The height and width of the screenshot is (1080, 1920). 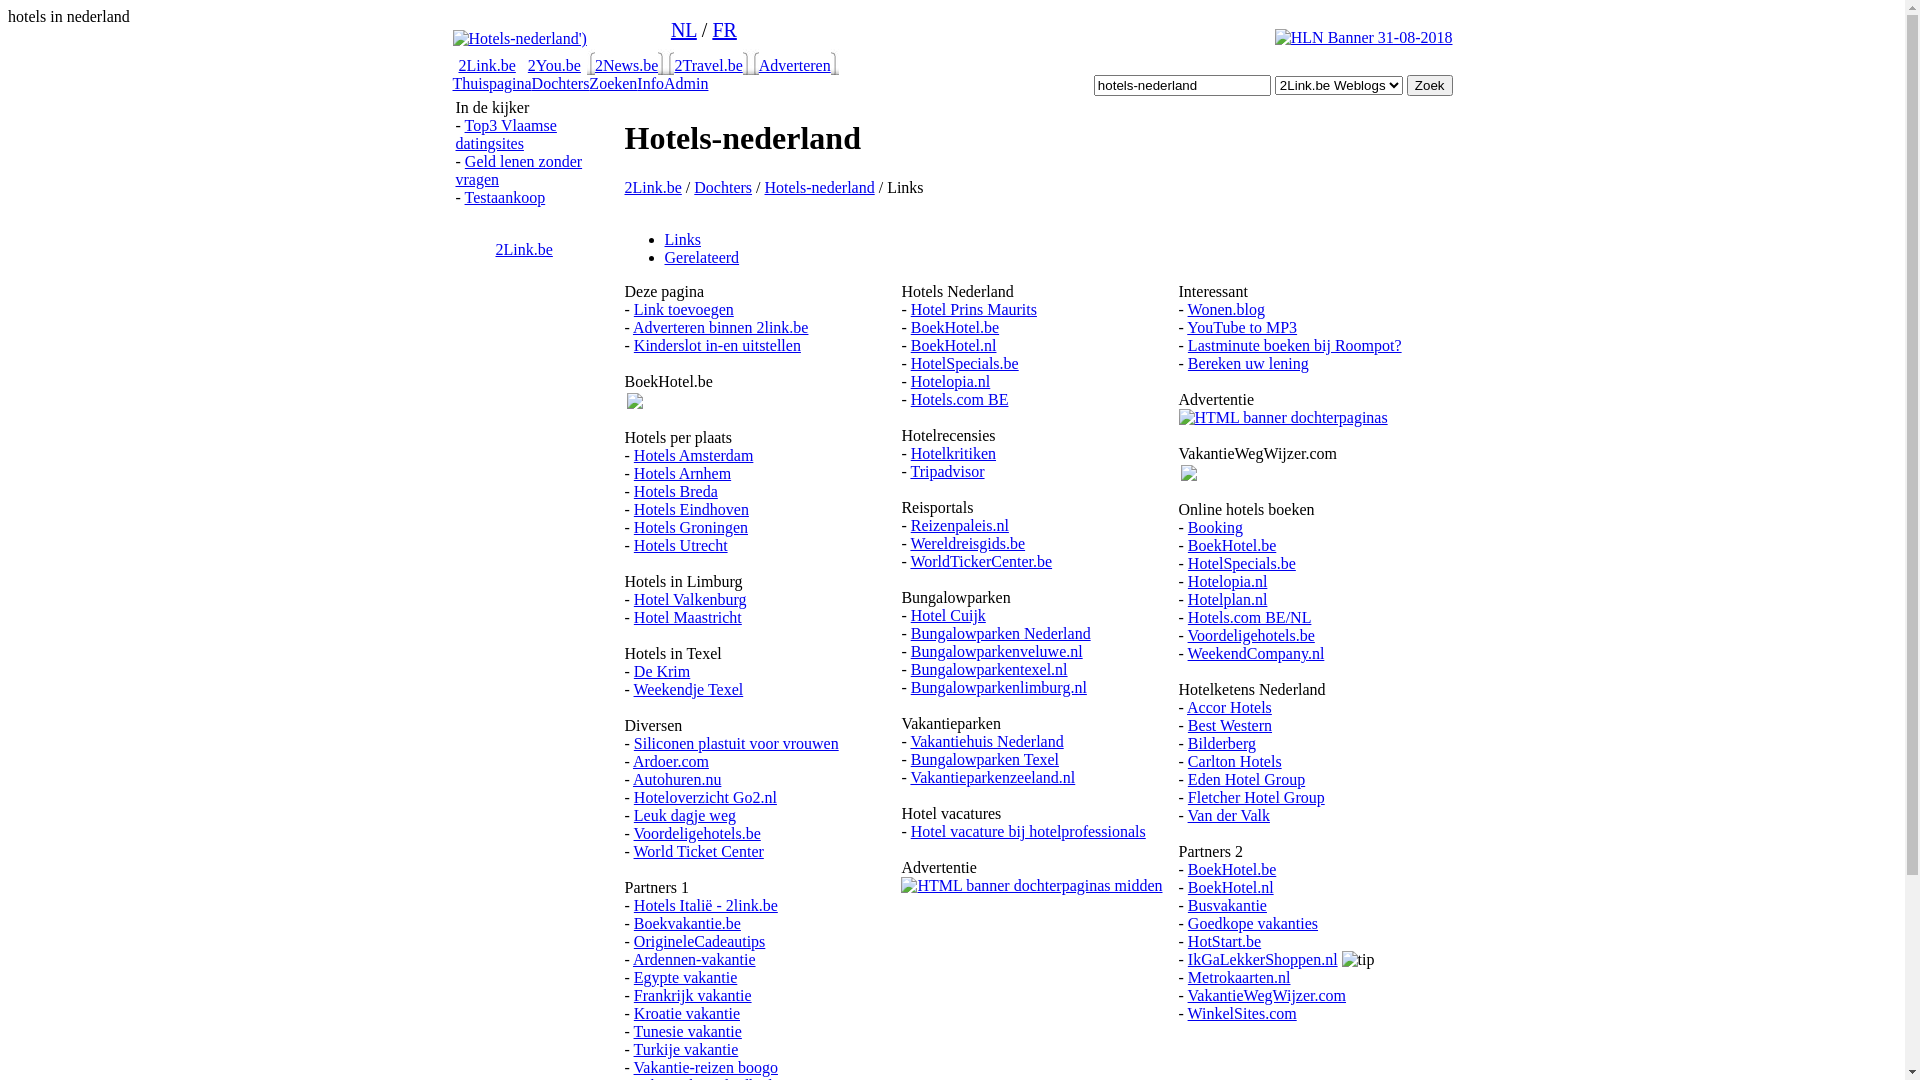 What do you see at coordinates (506, 134) in the screenshot?
I see `Top3 Vlaamse datingsites` at bounding box center [506, 134].